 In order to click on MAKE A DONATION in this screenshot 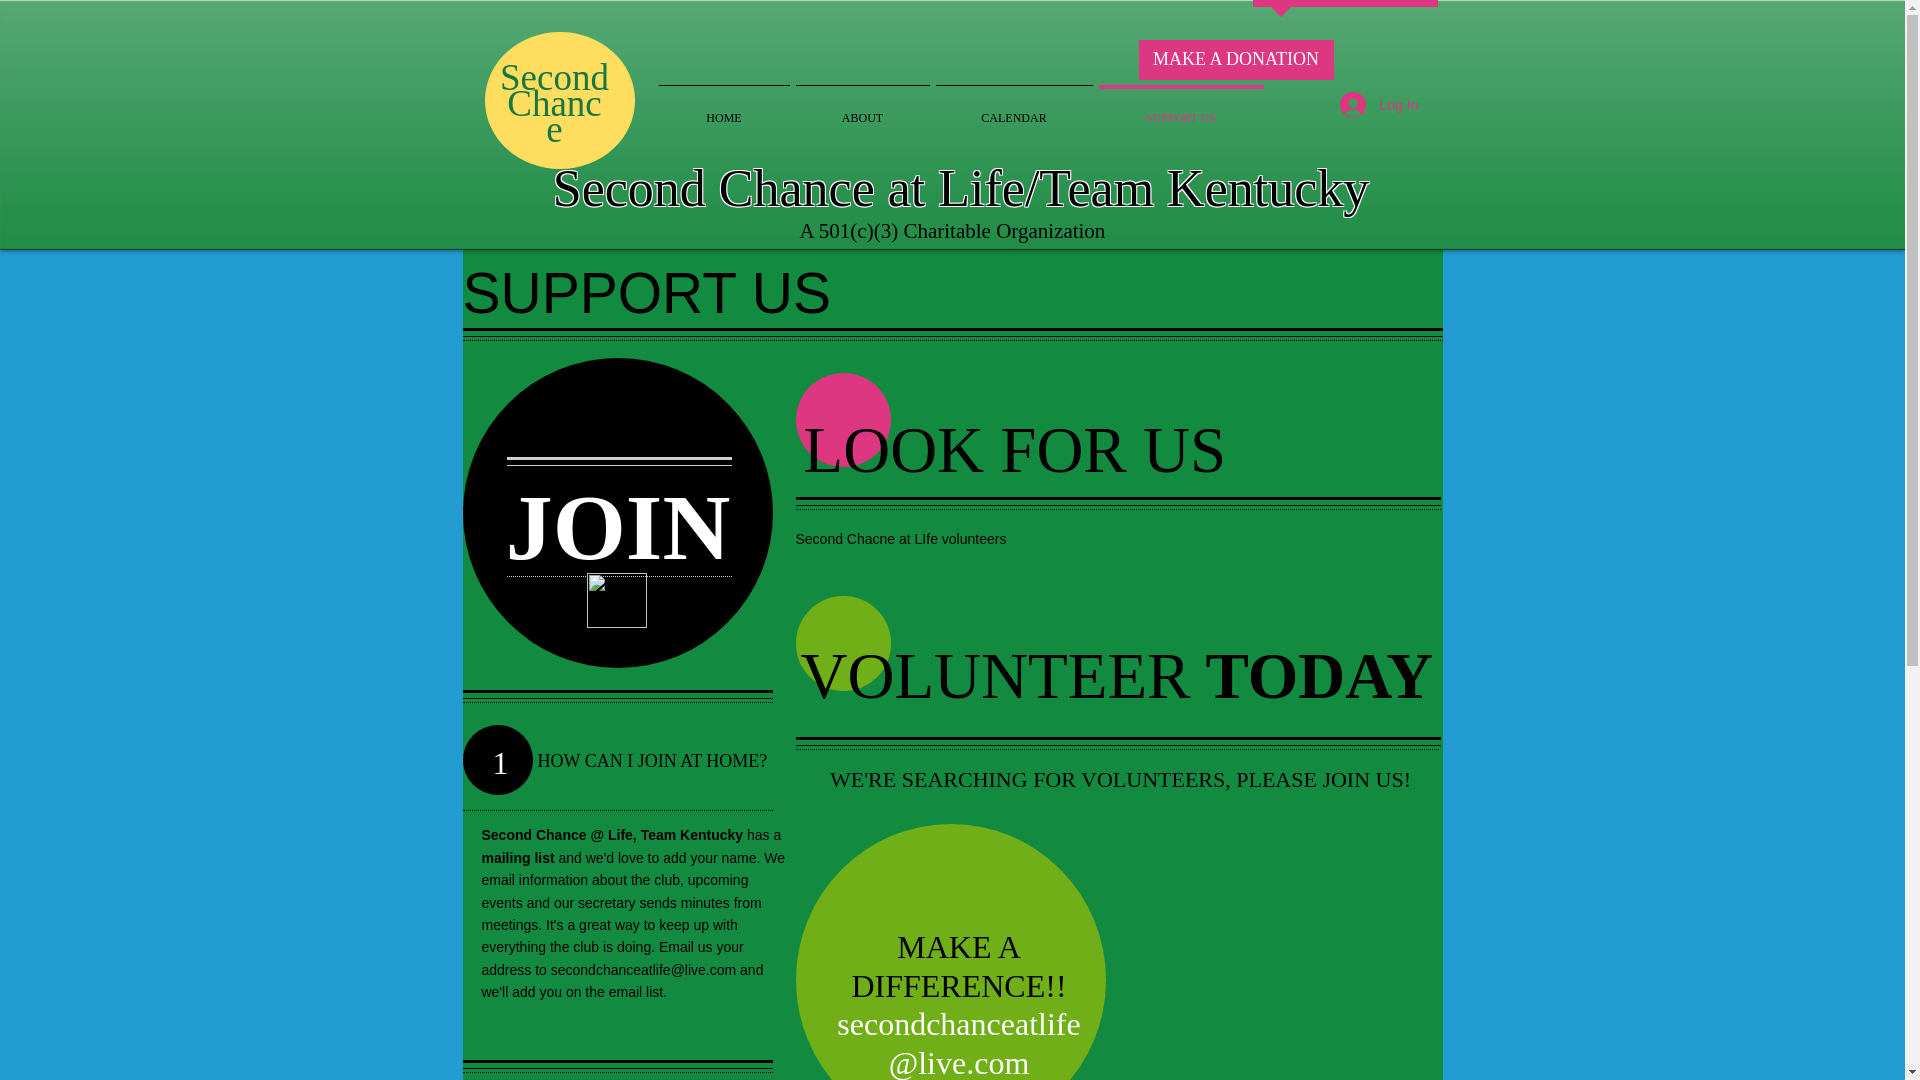, I will do `click(1235, 59)`.